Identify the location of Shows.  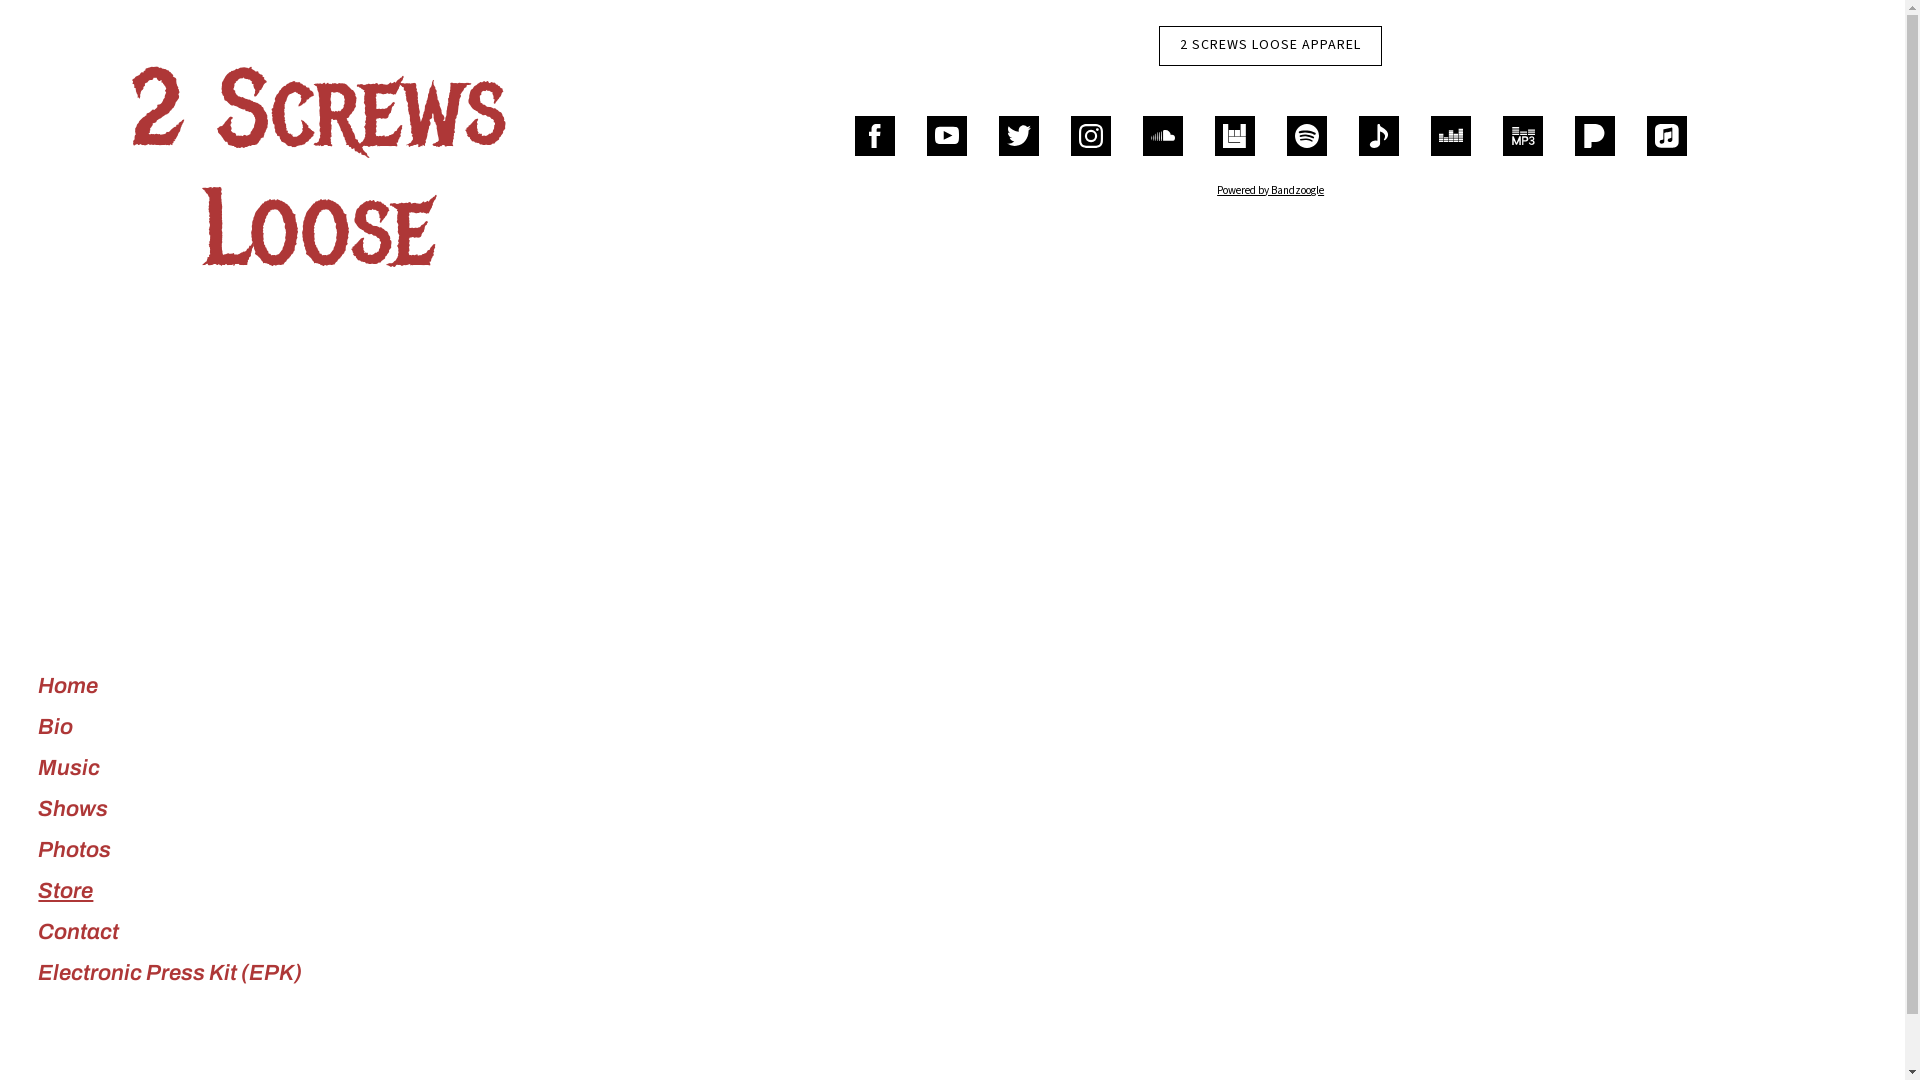
(73, 809).